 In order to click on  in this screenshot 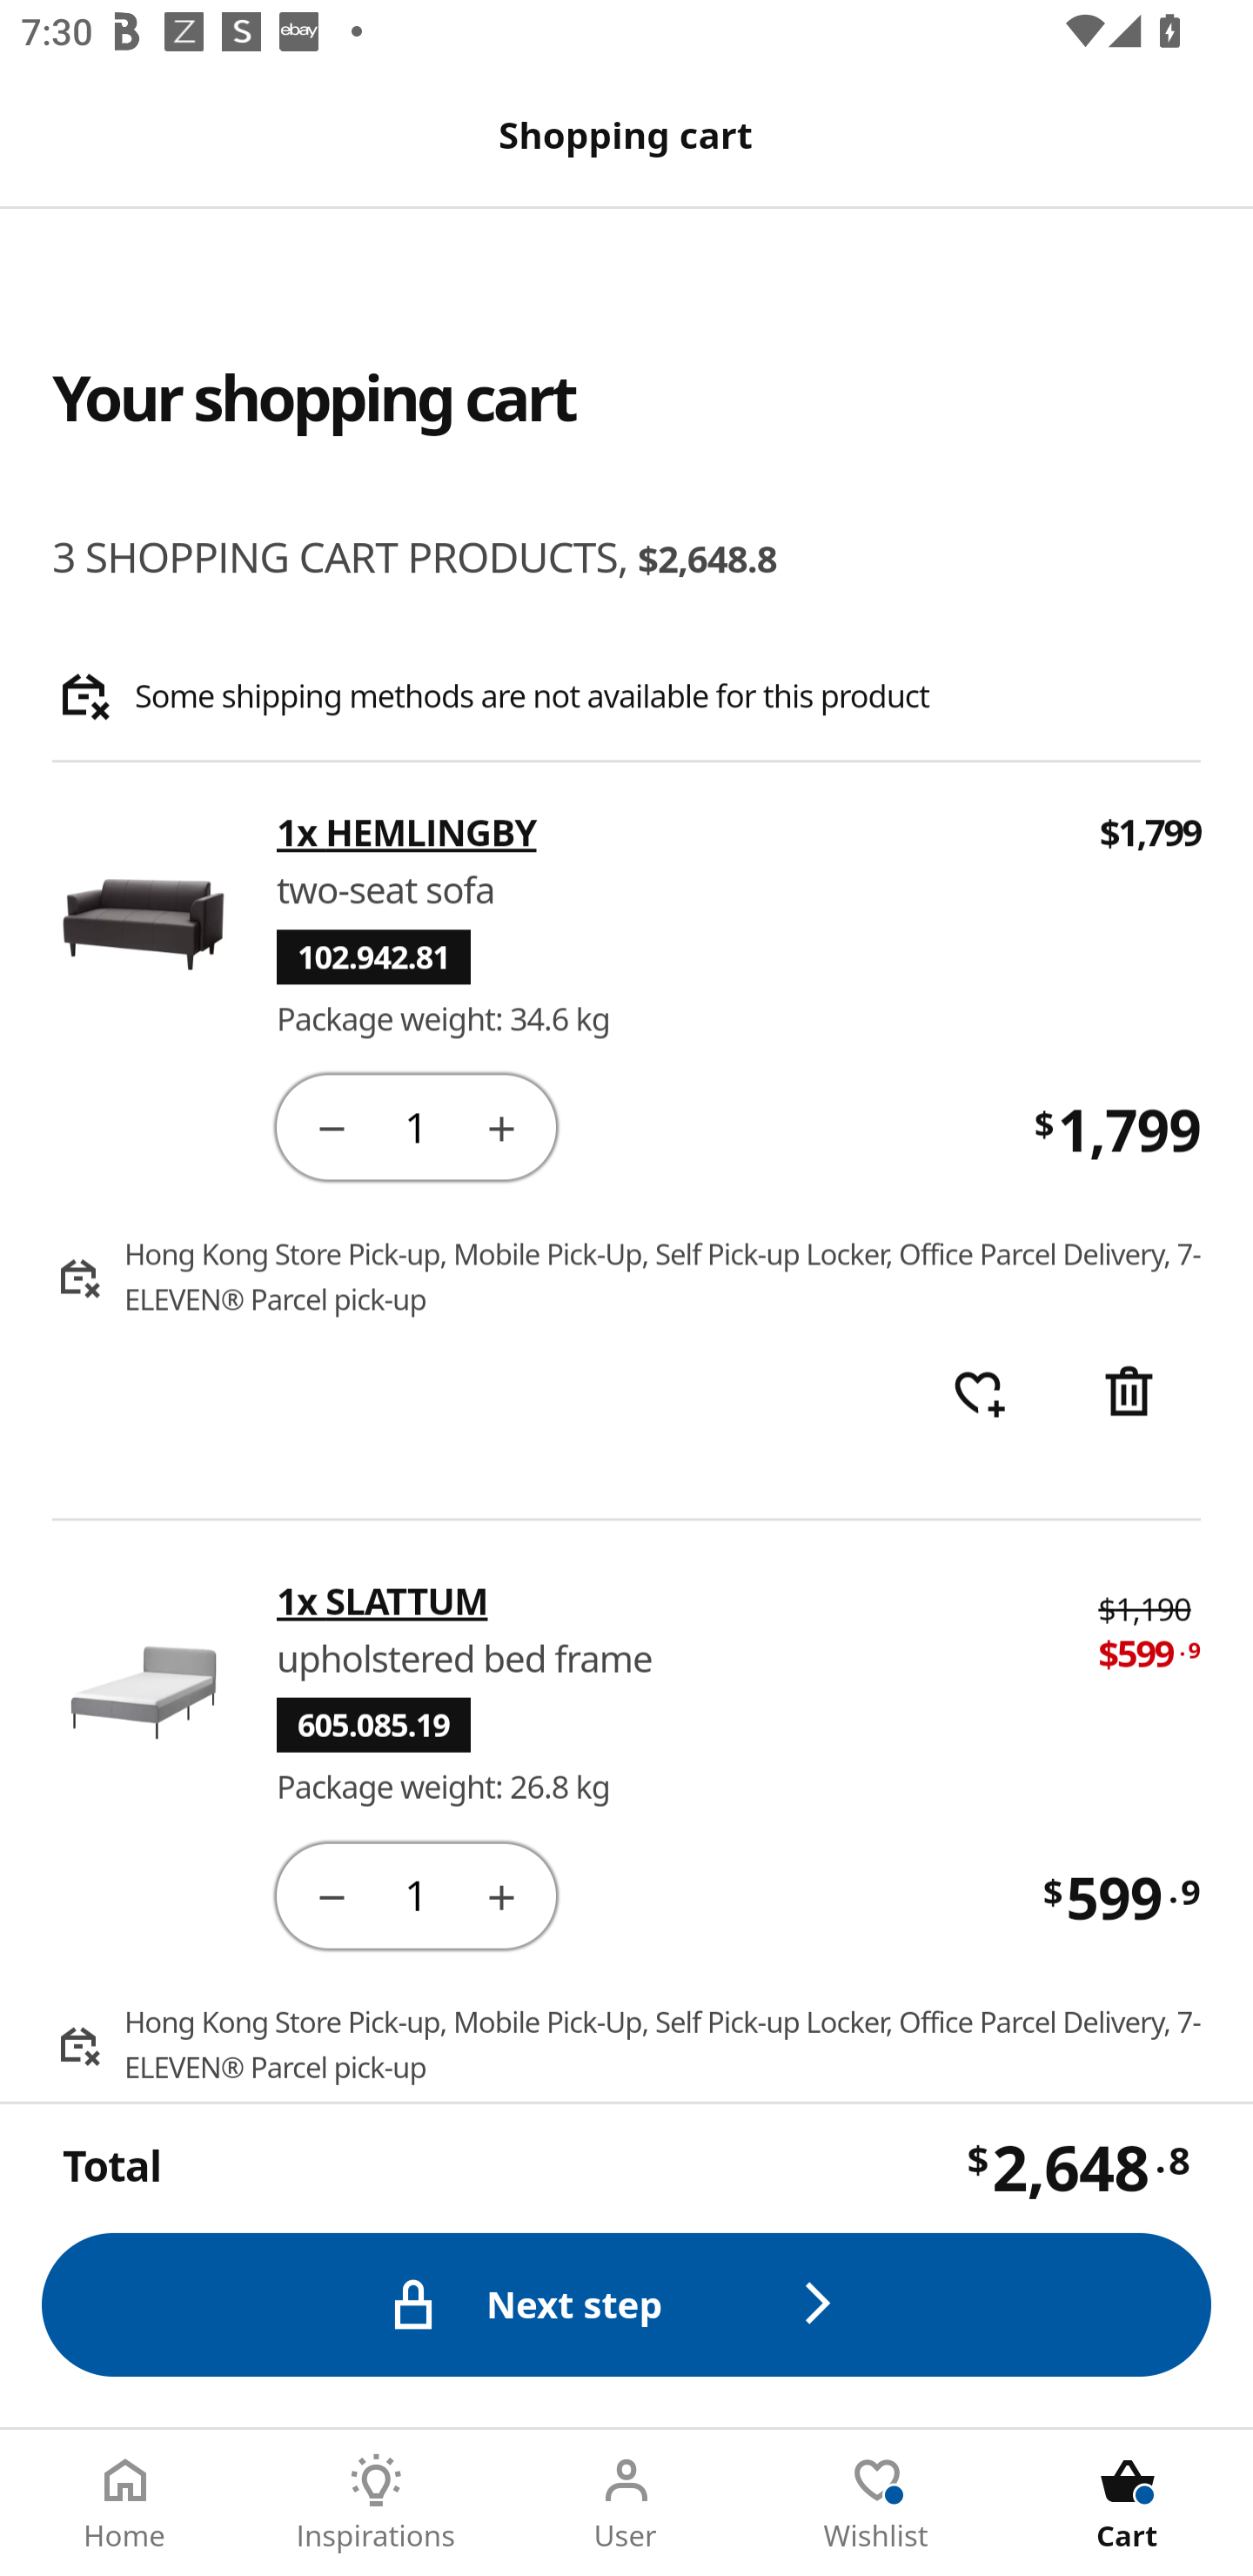, I will do `click(501, 1894)`.